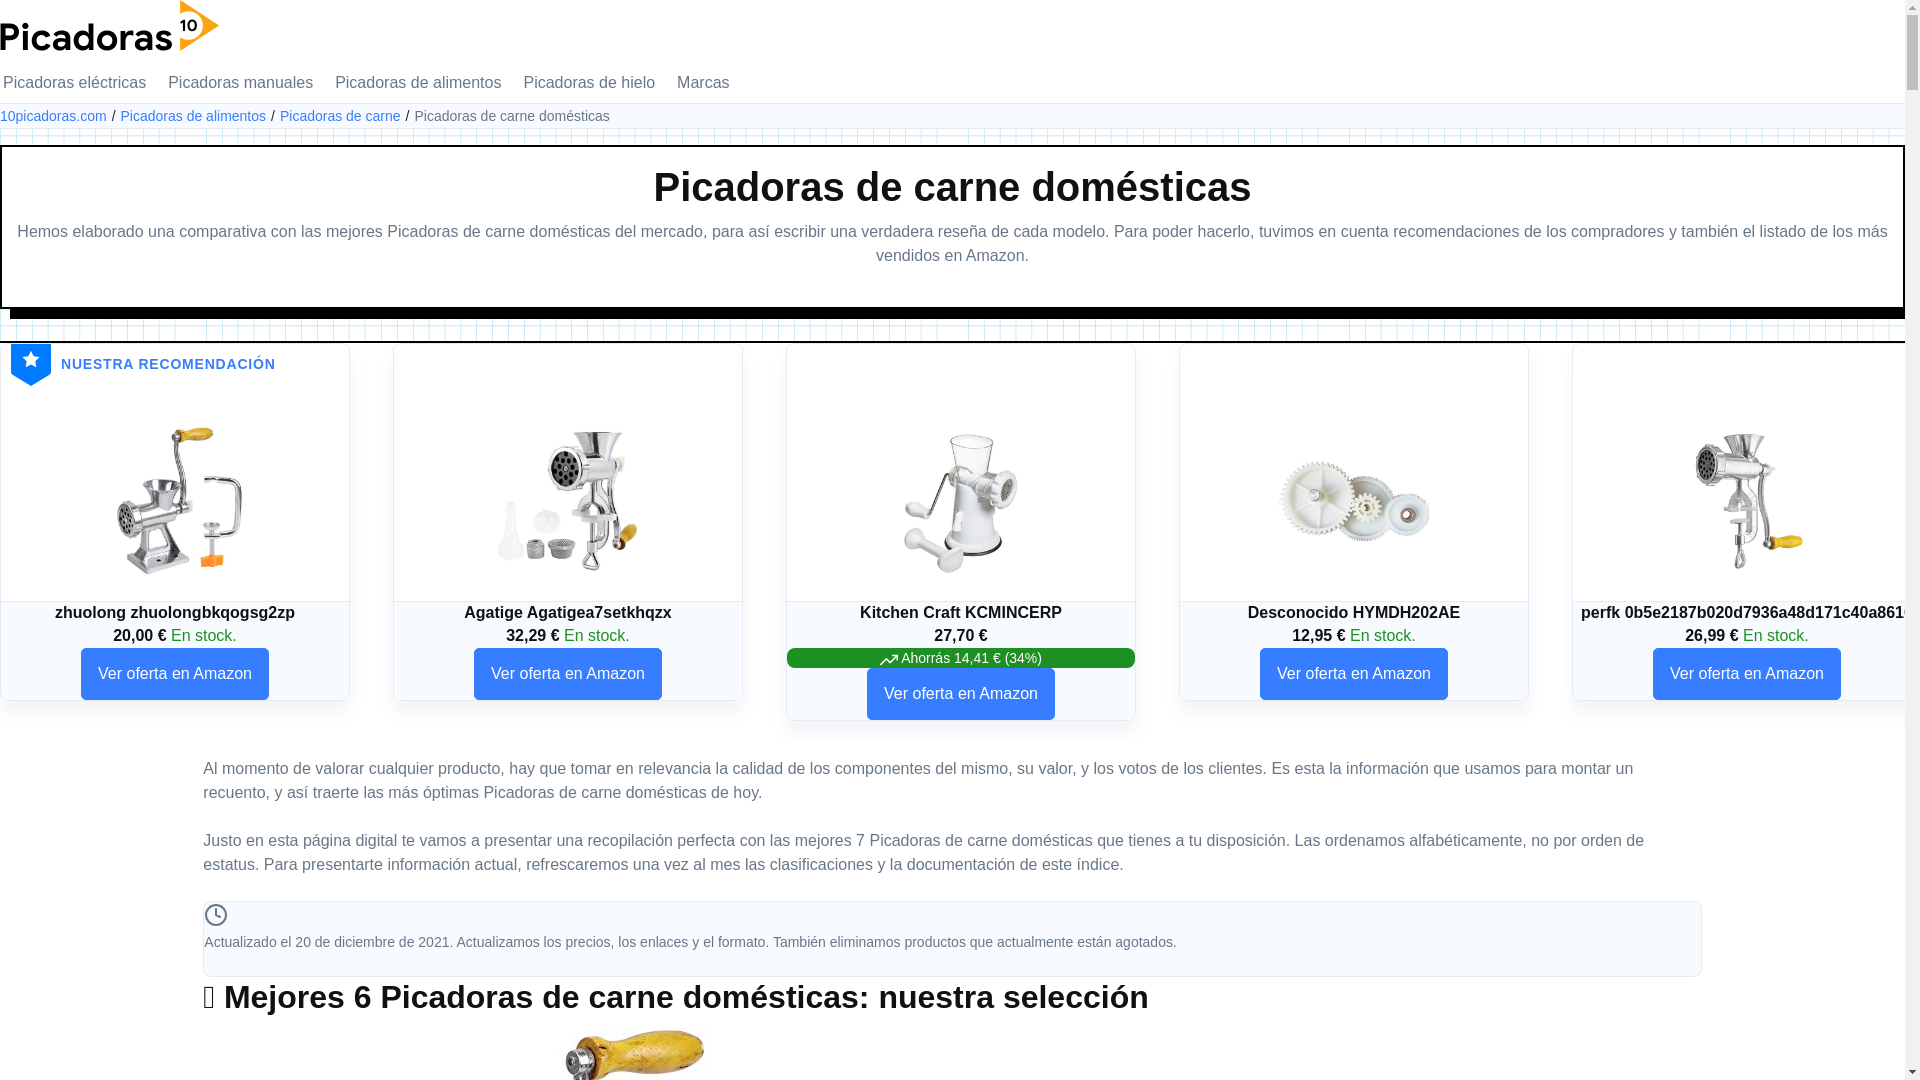 This screenshot has width=1920, height=1080. I want to click on 10picadoras.com, so click(60, 116).